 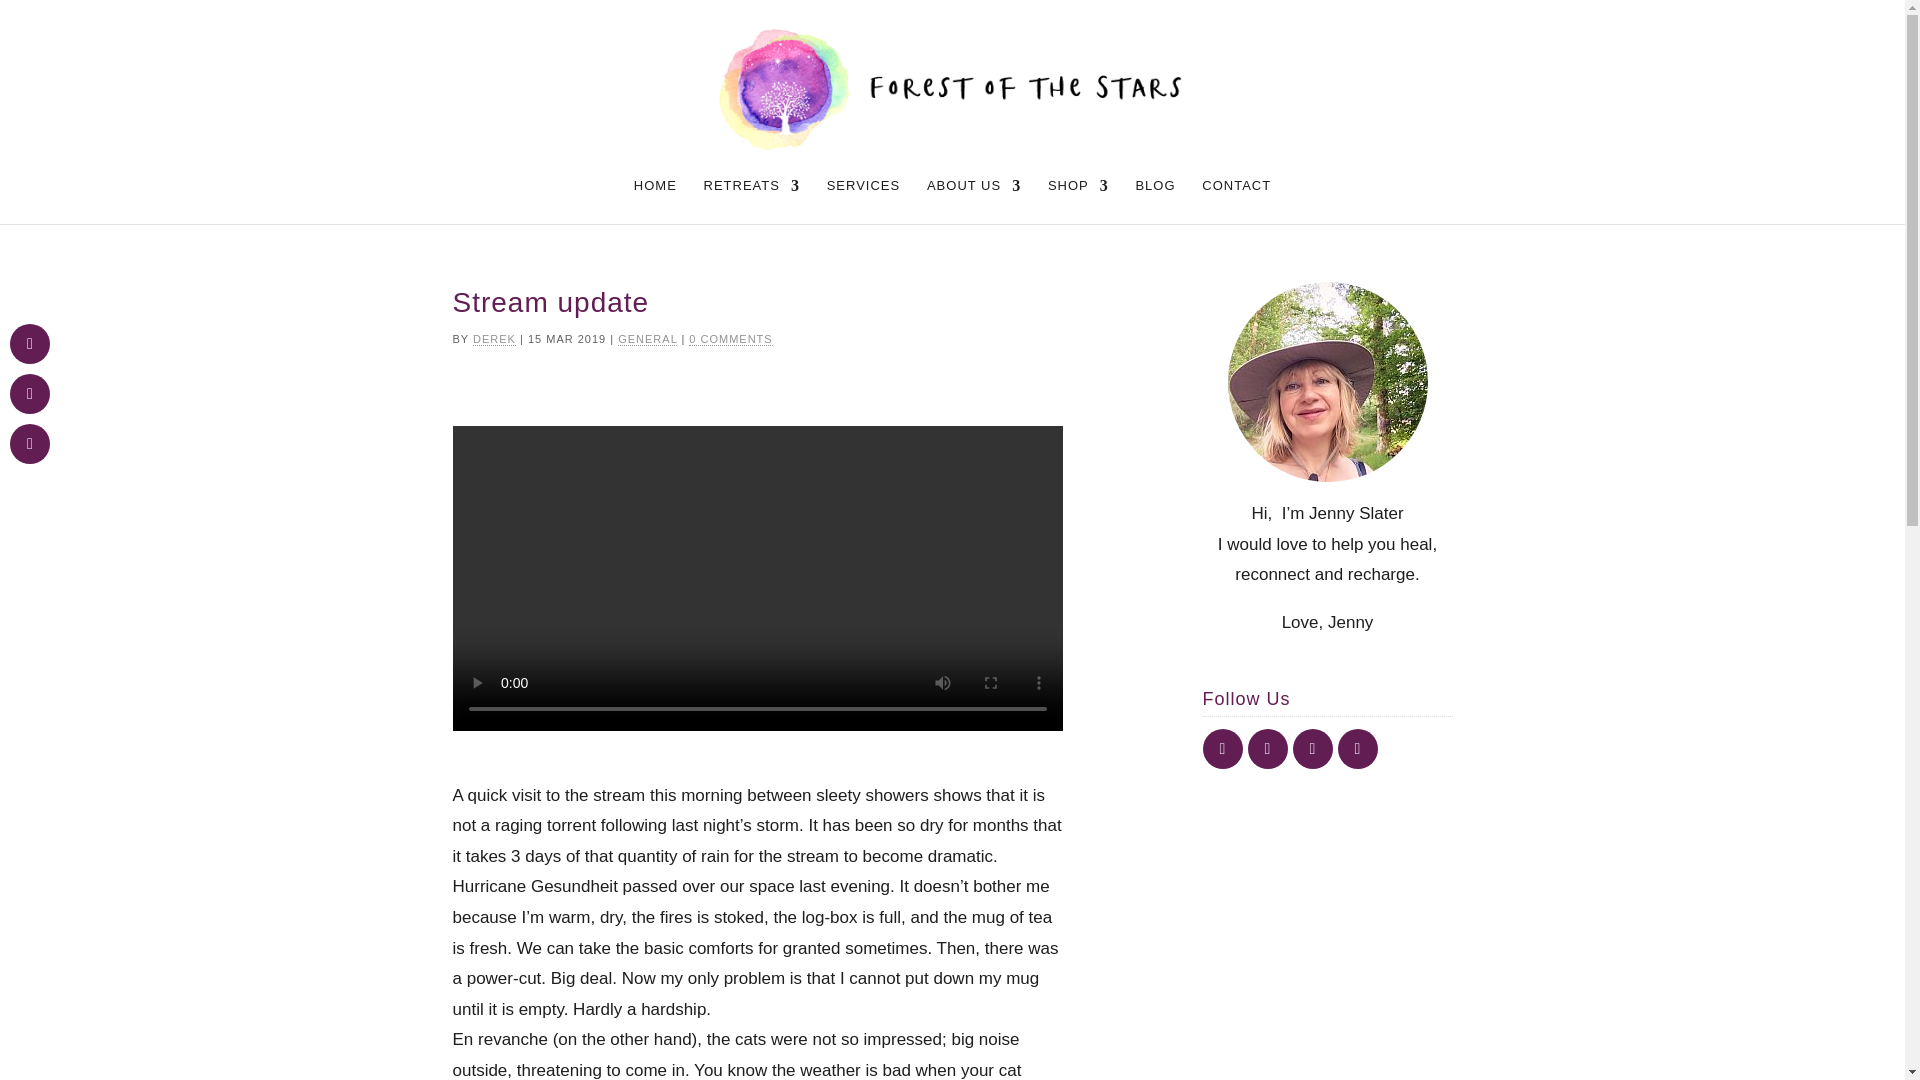 I want to click on RETREATS, so click(x=752, y=201).